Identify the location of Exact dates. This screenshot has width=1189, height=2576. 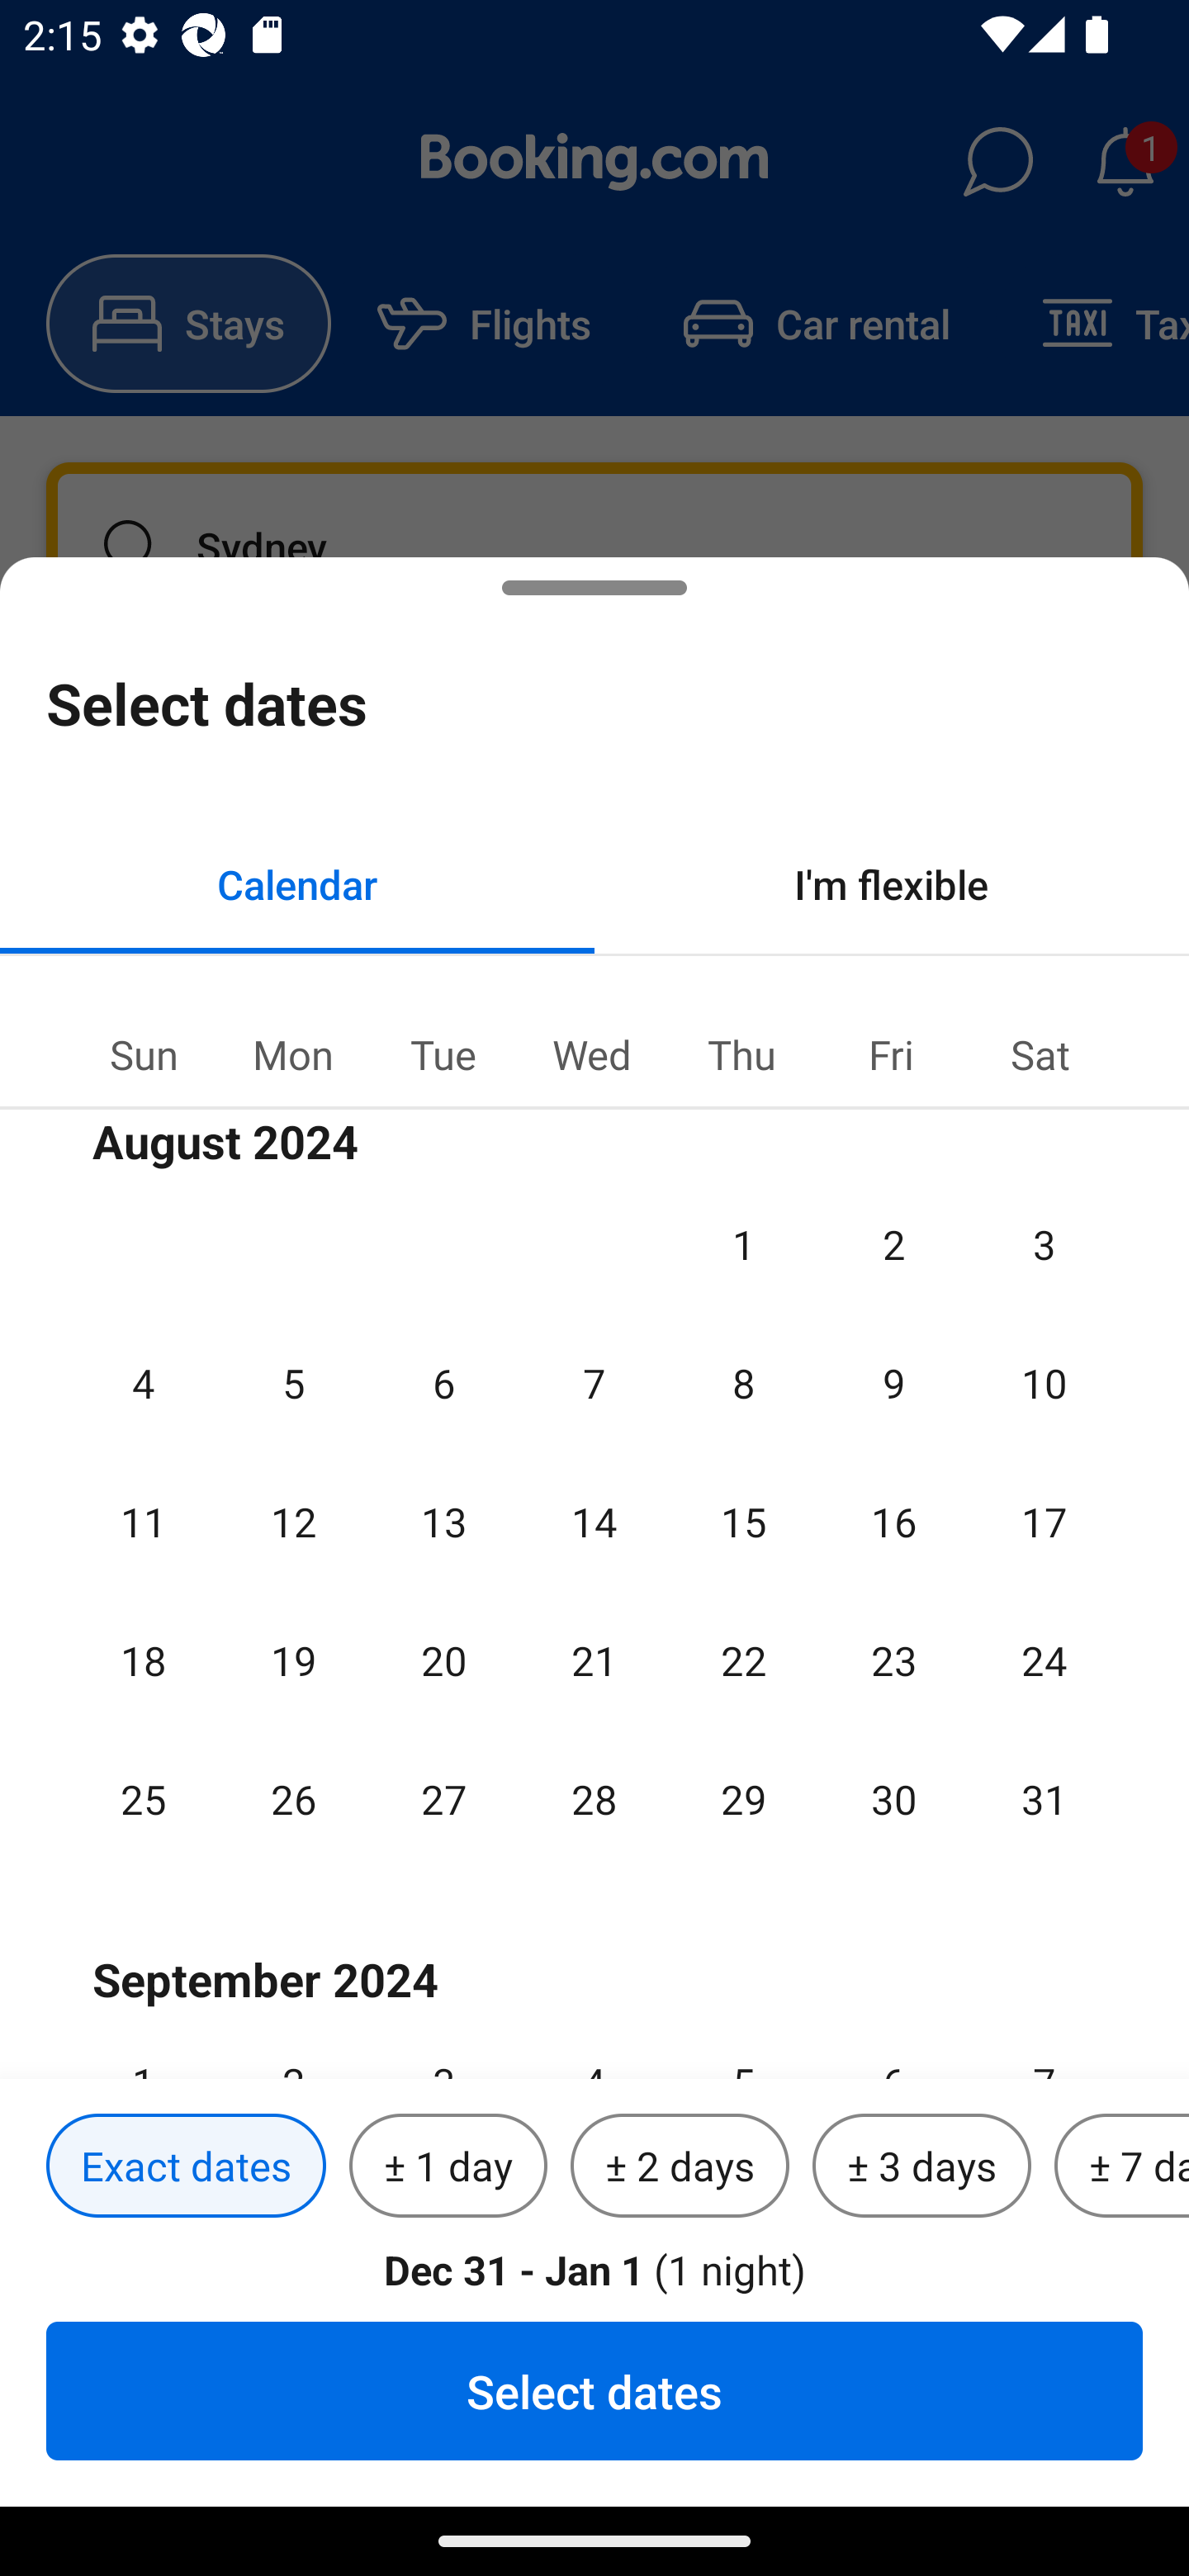
(186, 2166).